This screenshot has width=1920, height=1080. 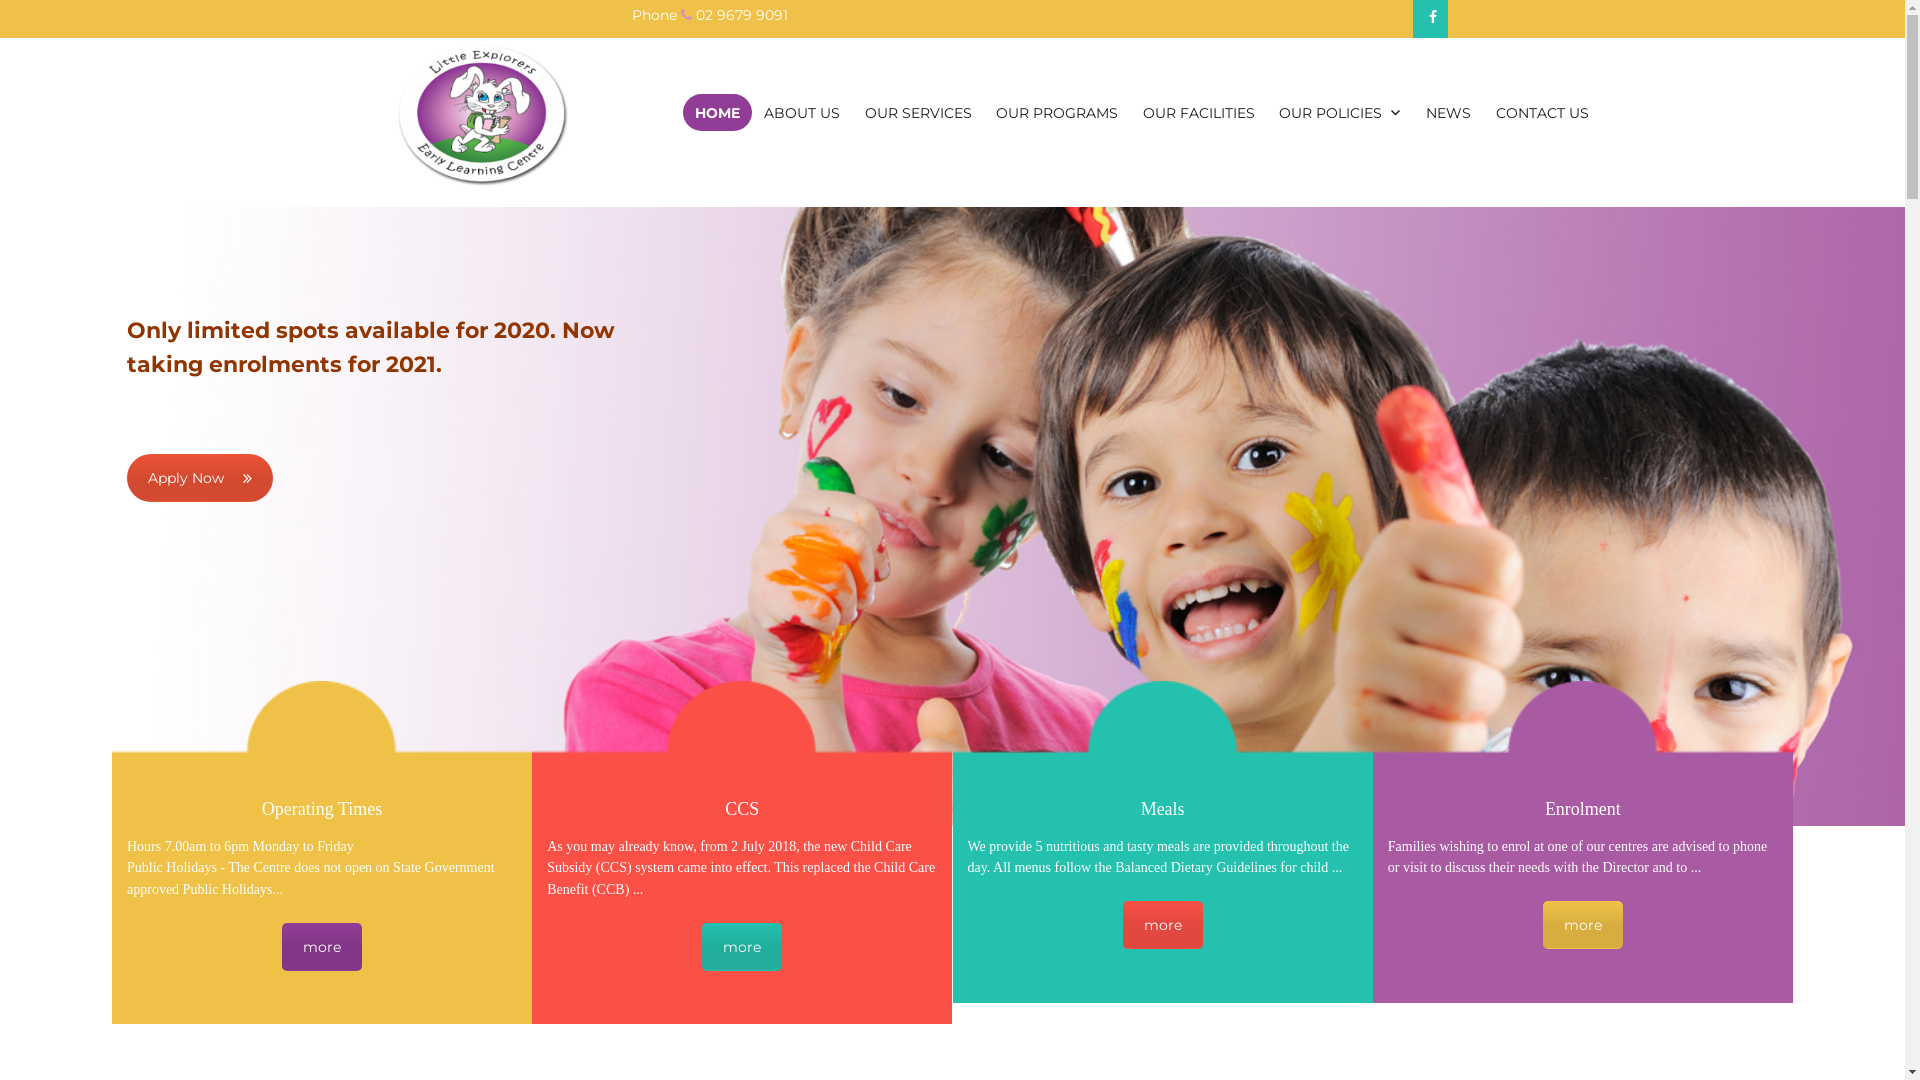 I want to click on Little Explorers, so click(x=508, y=217).